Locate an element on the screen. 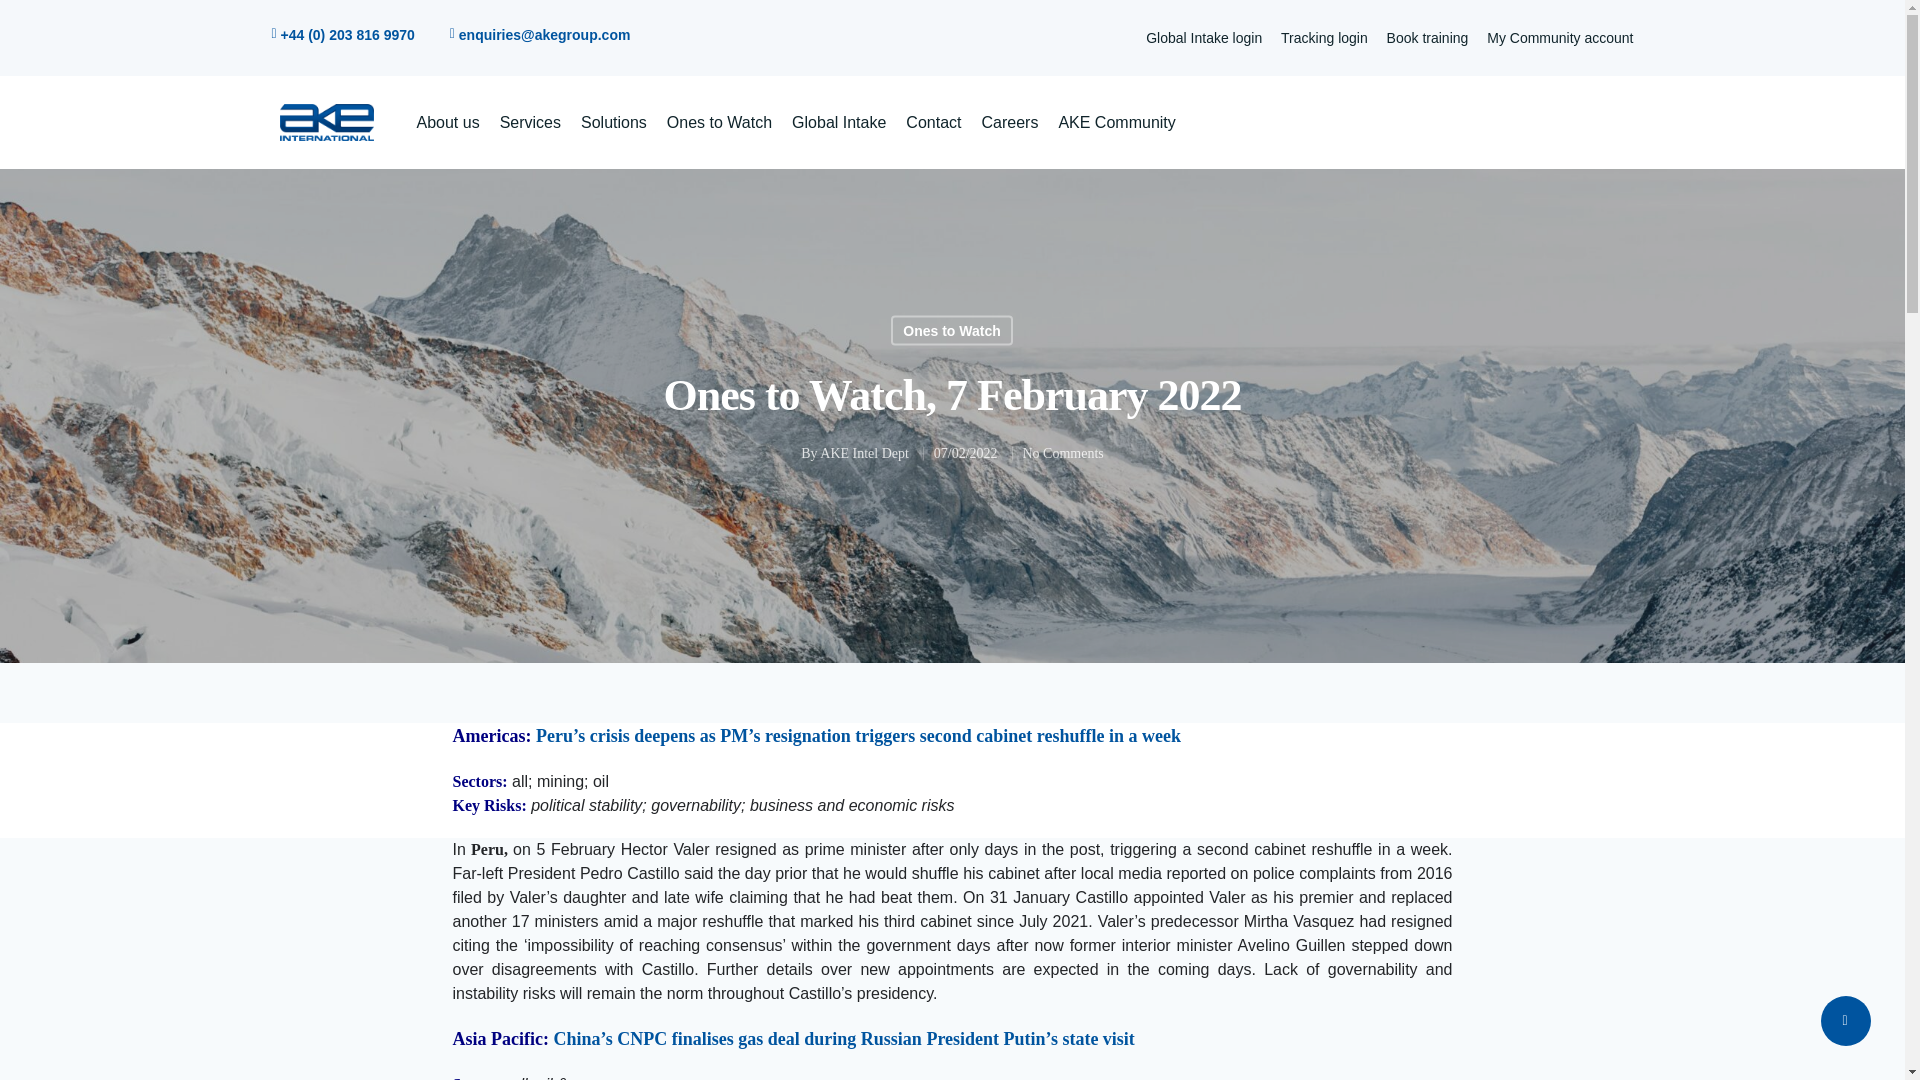 The image size is (1920, 1080). About us is located at coordinates (447, 122).